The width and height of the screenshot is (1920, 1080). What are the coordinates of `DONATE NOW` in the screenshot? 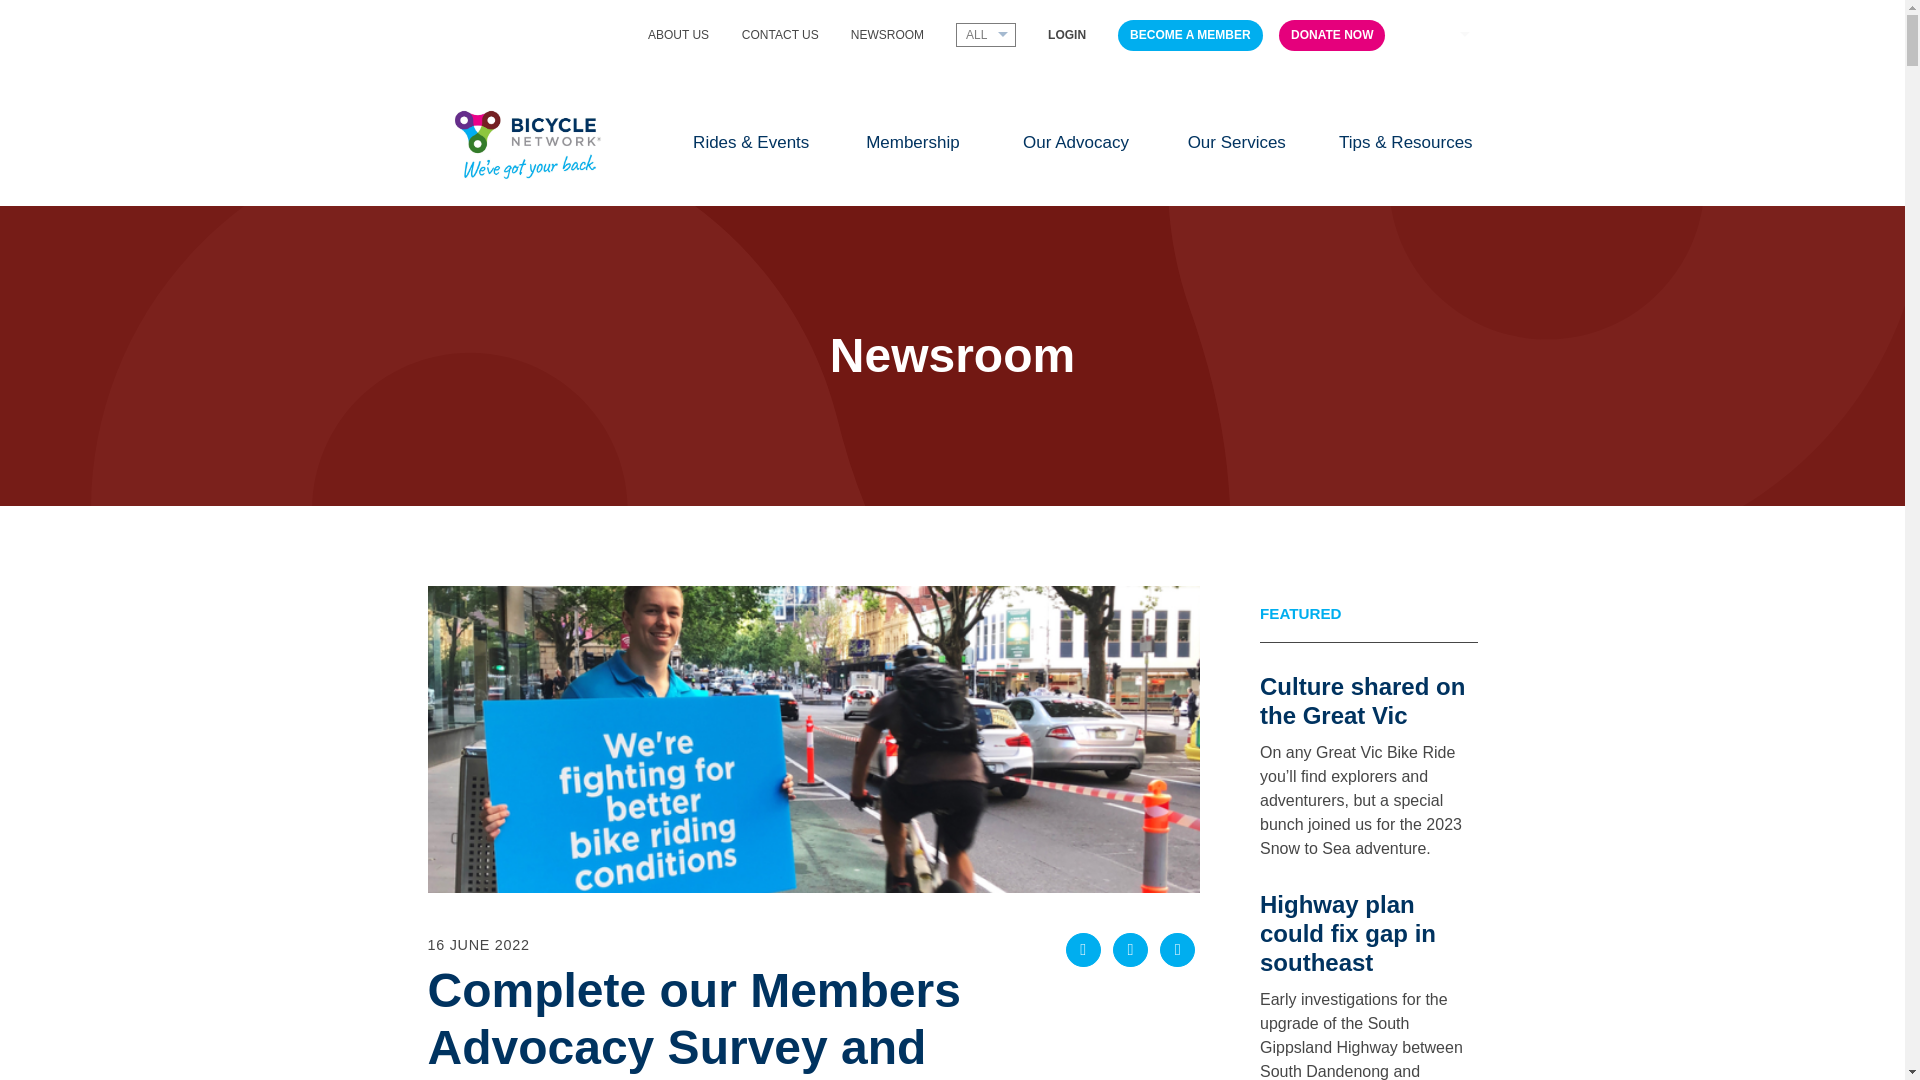 It's located at (1331, 35).